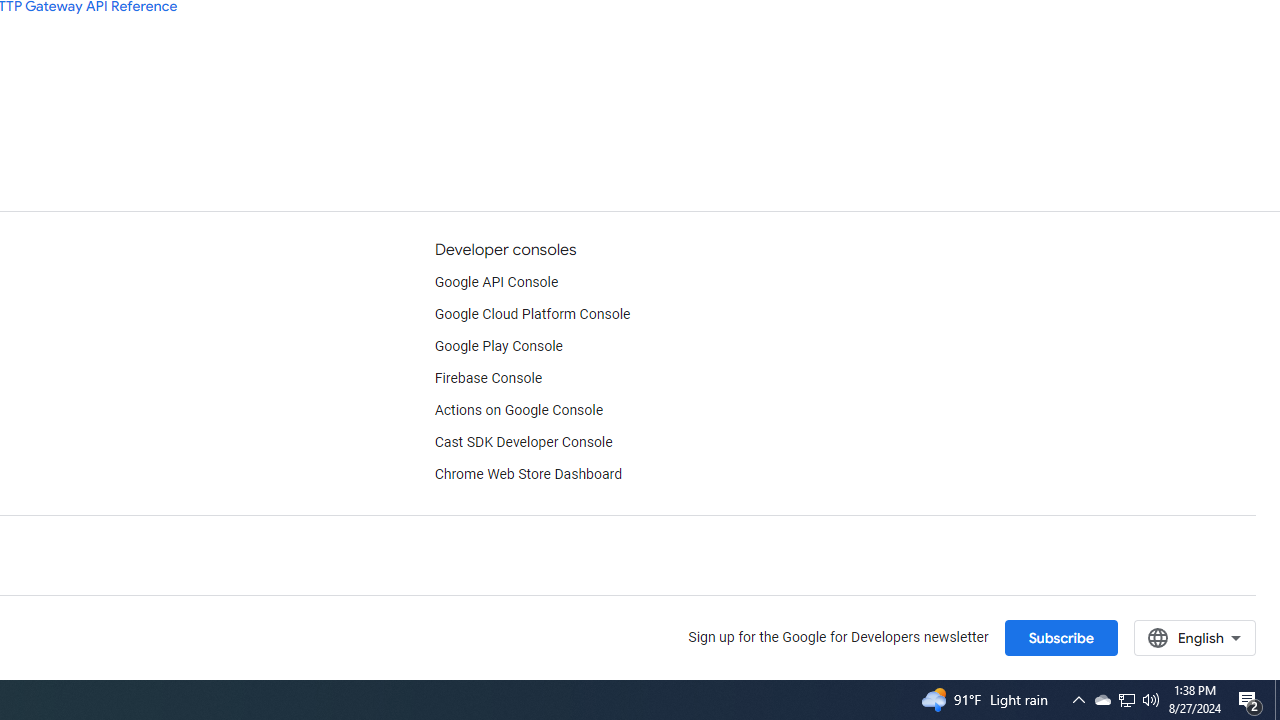 This screenshot has width=1280, height=720. Describe the element at coordinates (488, 378) in the screenshot. I see `Firebase Console` at that location.